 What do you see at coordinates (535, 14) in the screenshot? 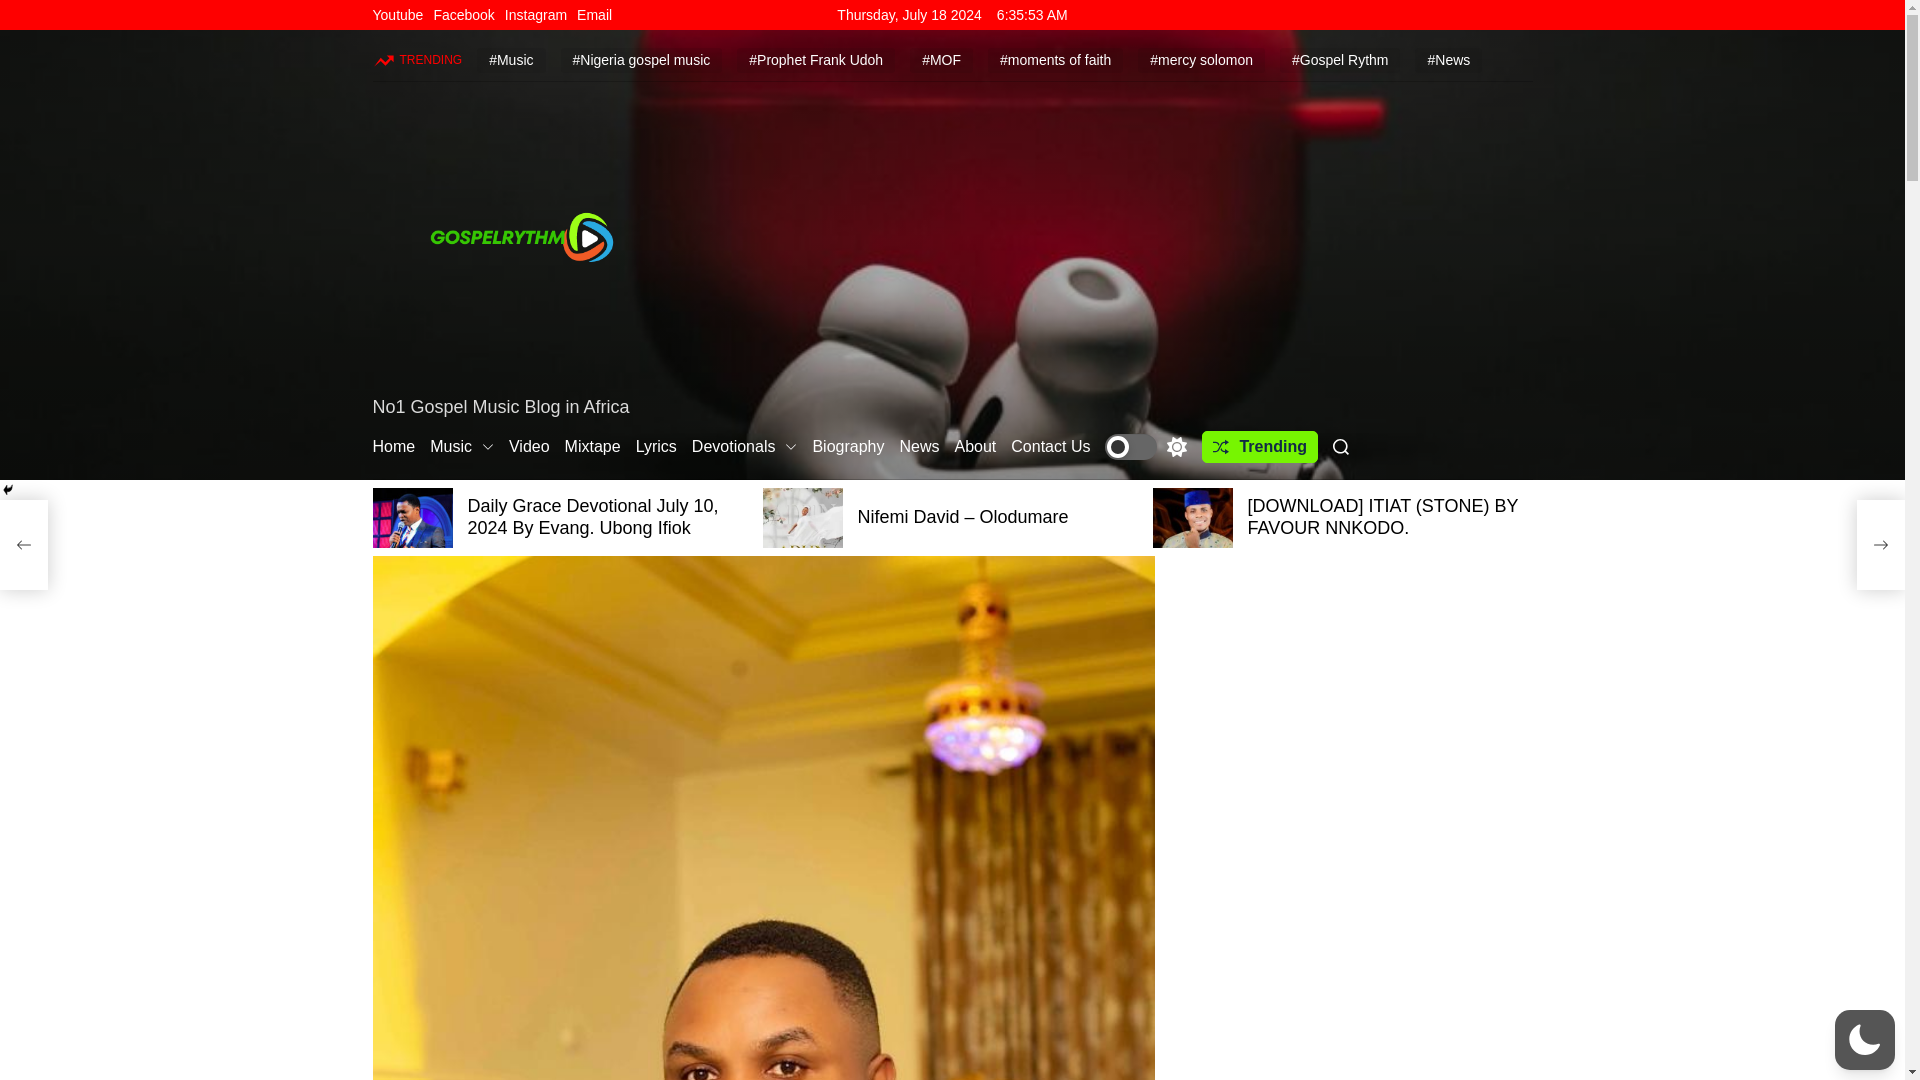
I see `Instagram` at bounding box center [535, 14].